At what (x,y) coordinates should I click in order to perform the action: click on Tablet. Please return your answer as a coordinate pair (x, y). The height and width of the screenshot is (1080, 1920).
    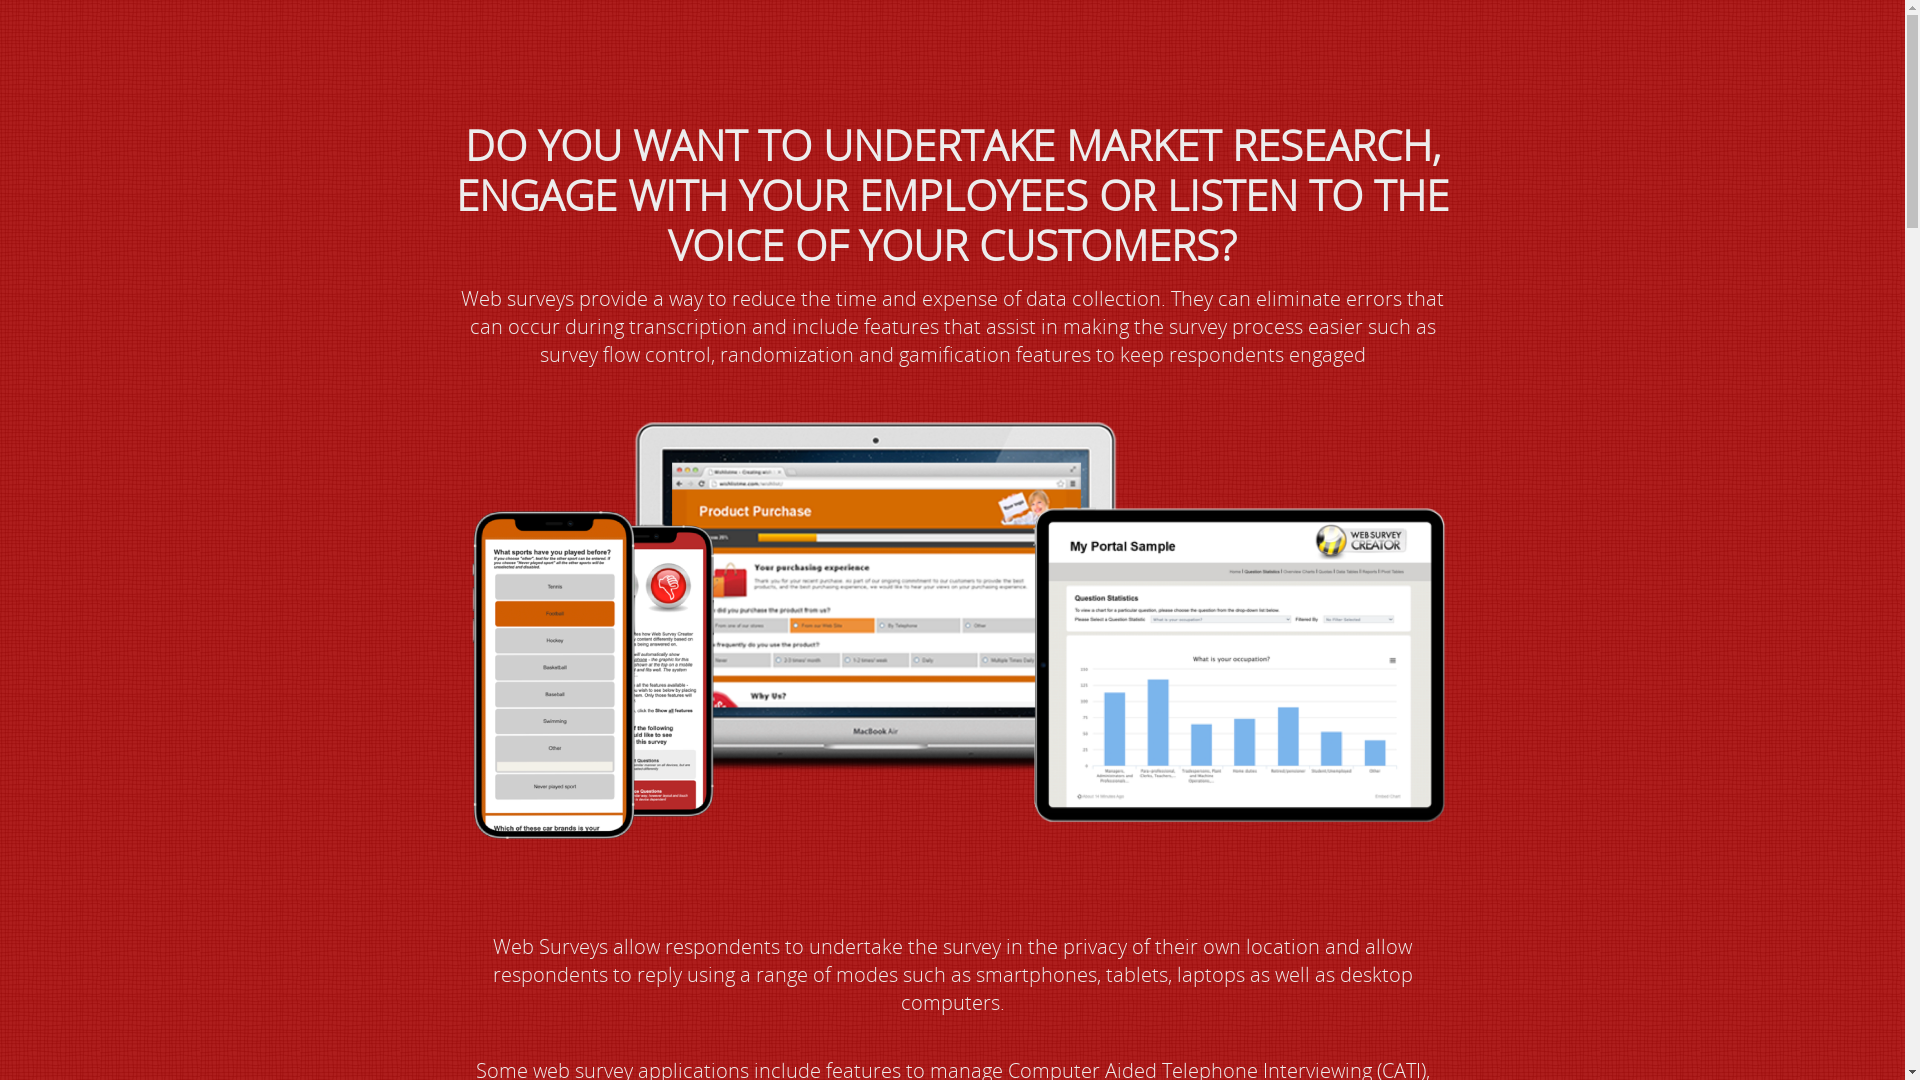
    Looking at the image, I should click on (952, 650).